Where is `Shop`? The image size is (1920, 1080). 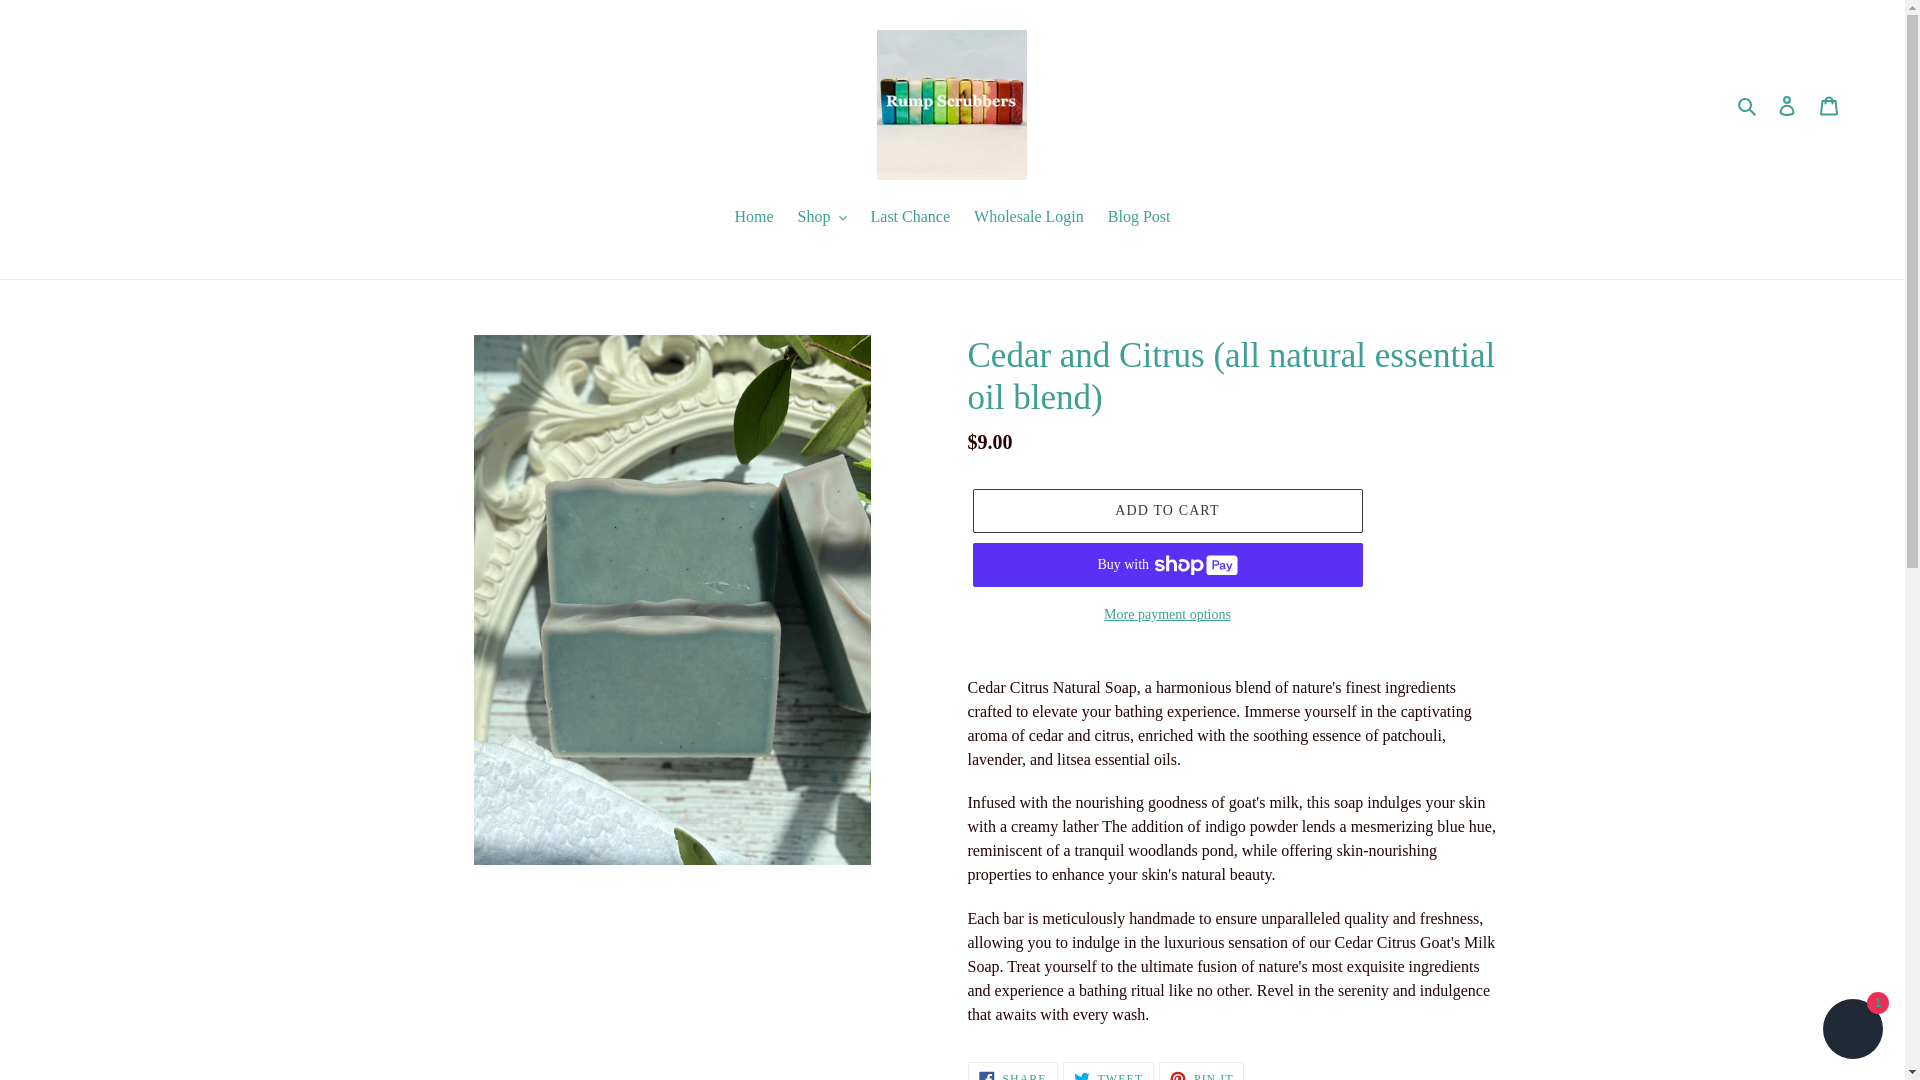 Shop is located at coordinates (822, 218).